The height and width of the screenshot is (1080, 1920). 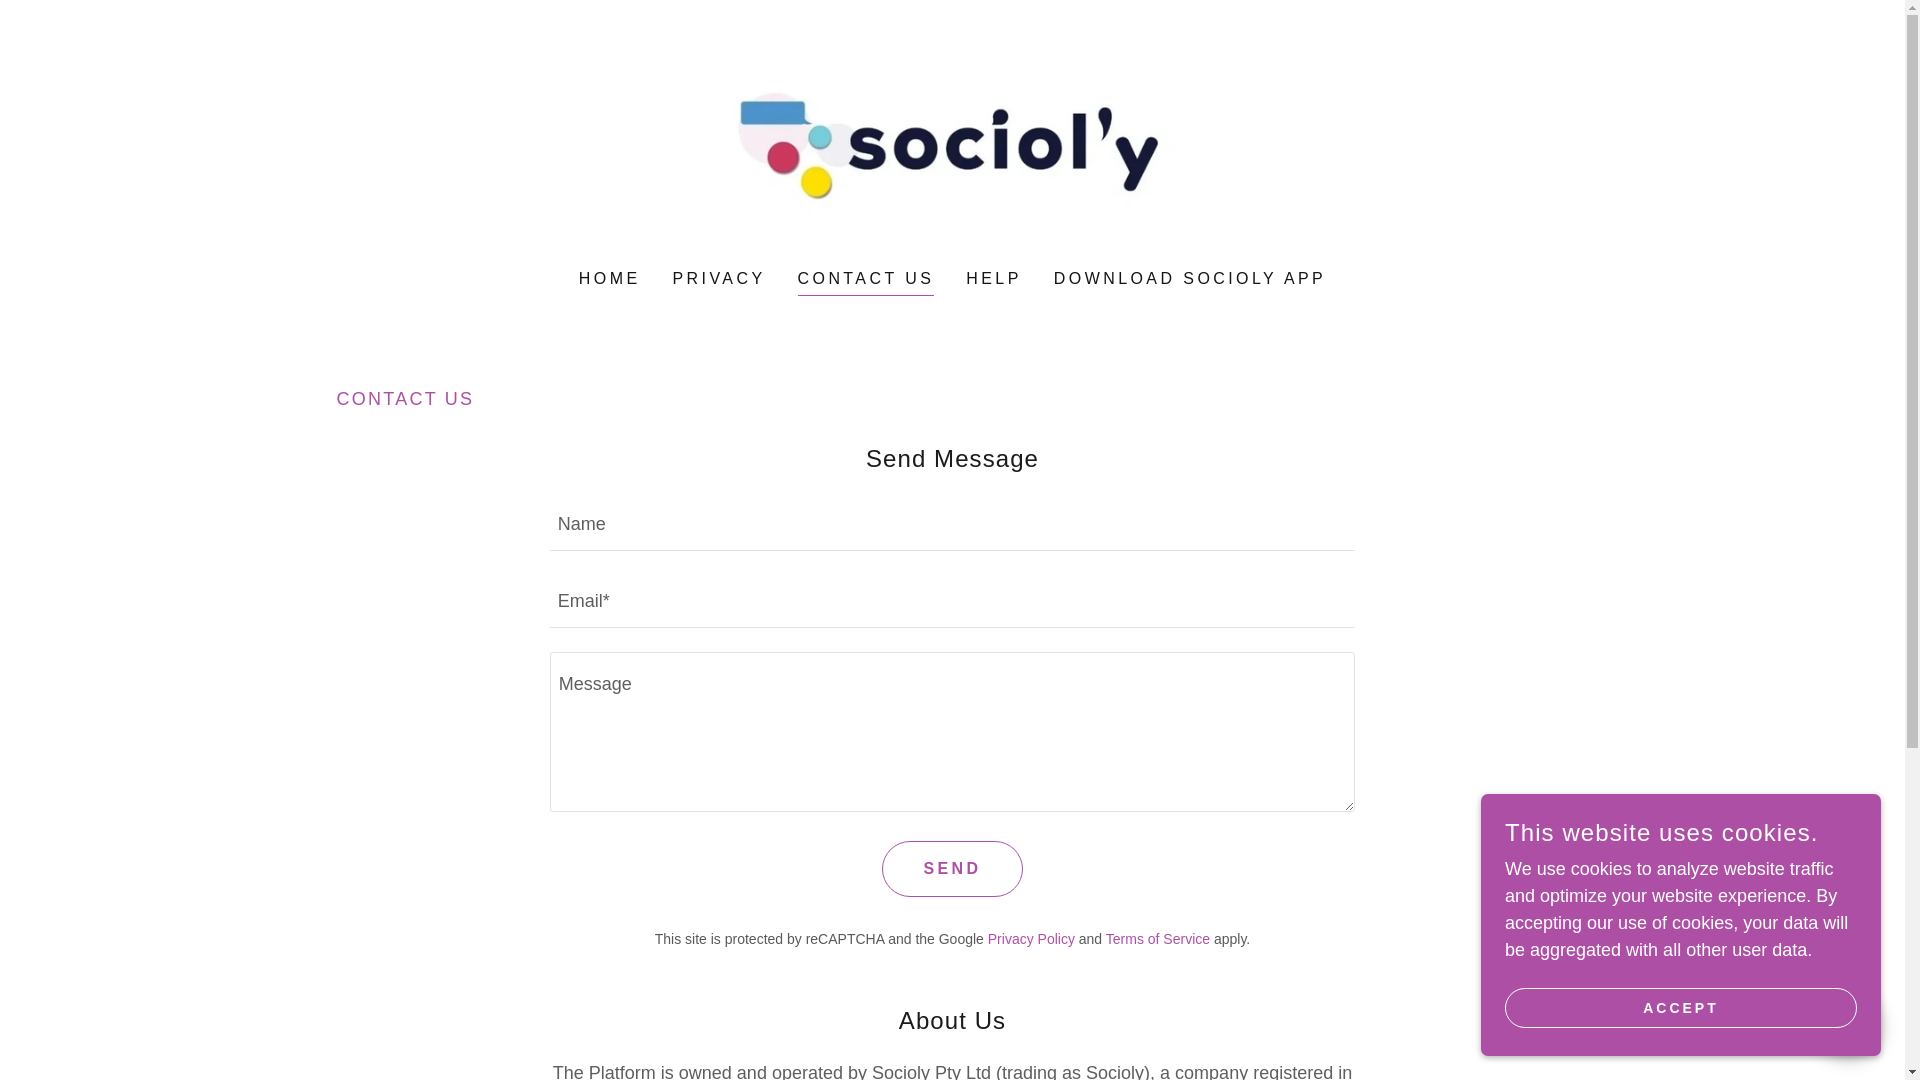 What do you see at coordinates (718, 279) in the screenshot?
I see `PRIVACY` at bounding box center [718, 279].